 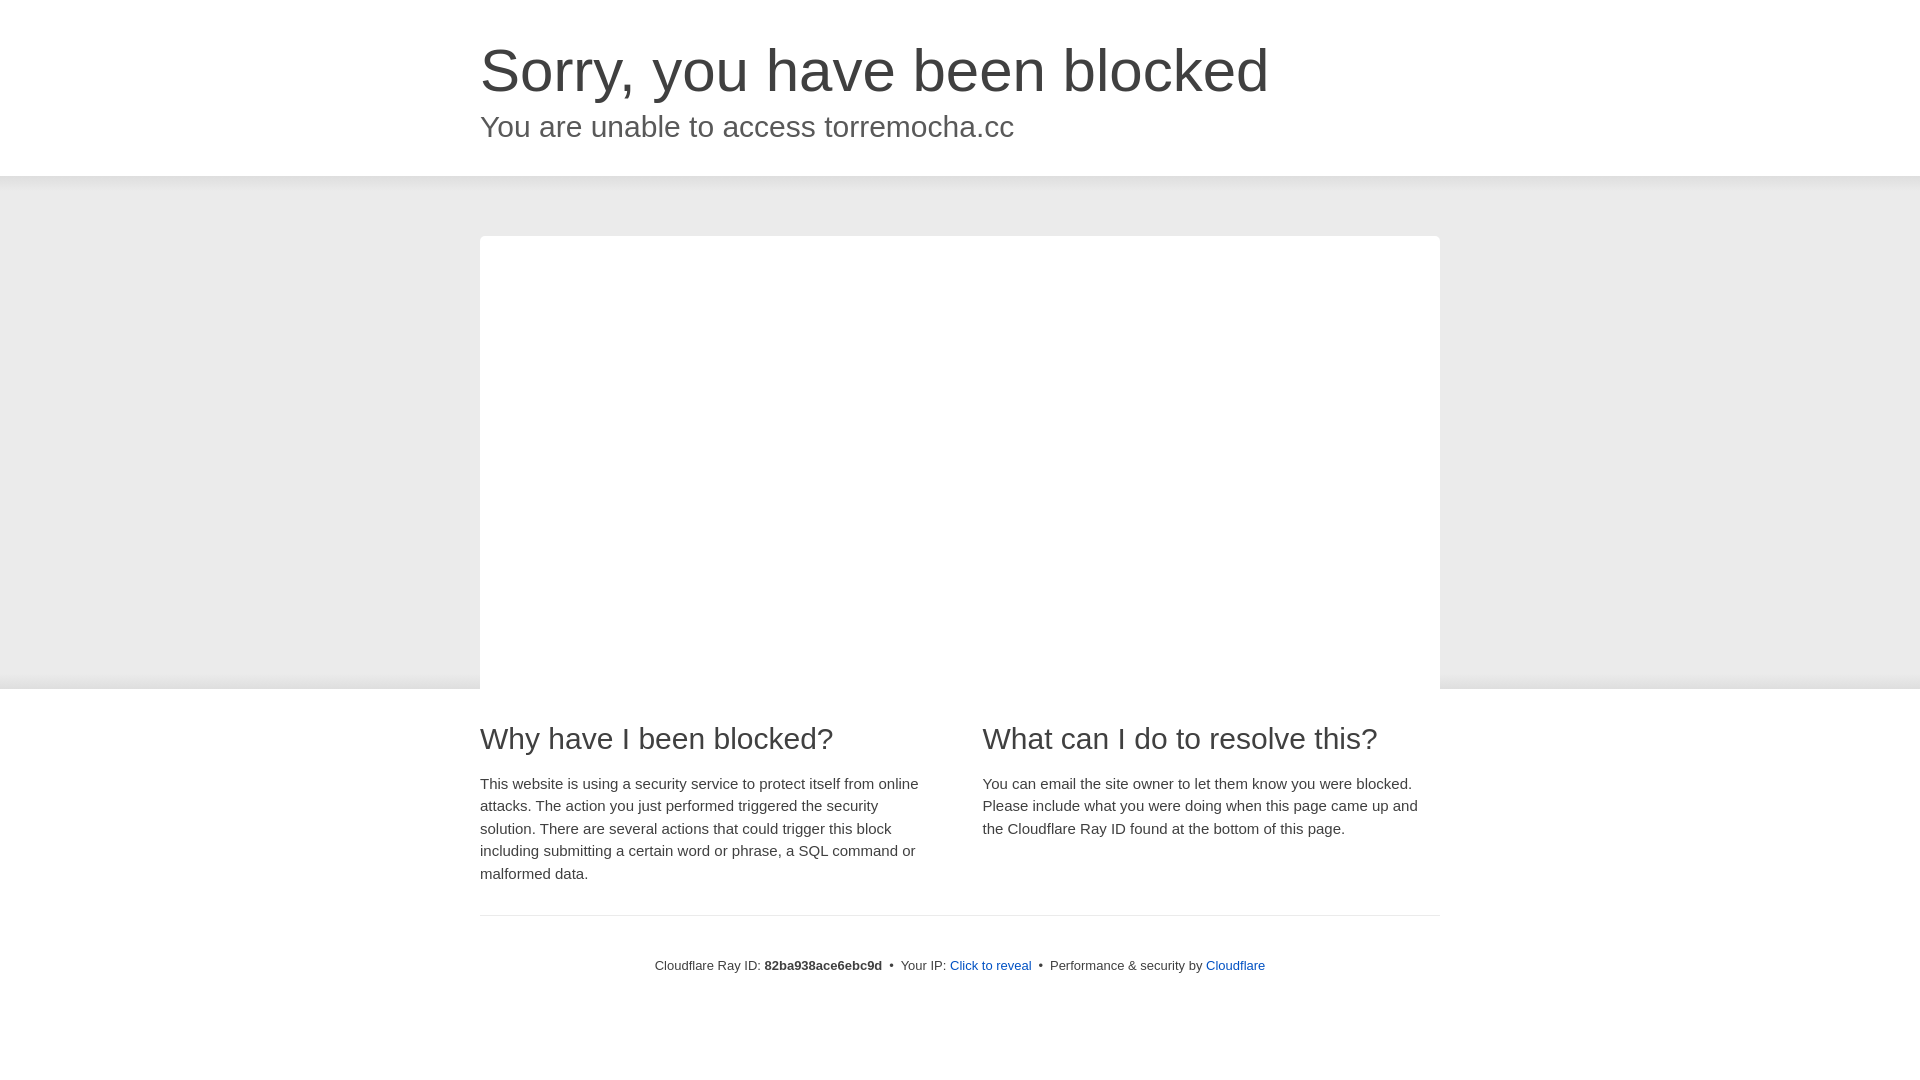 I want to click on Click to reveal, so click(x=991, y=966).